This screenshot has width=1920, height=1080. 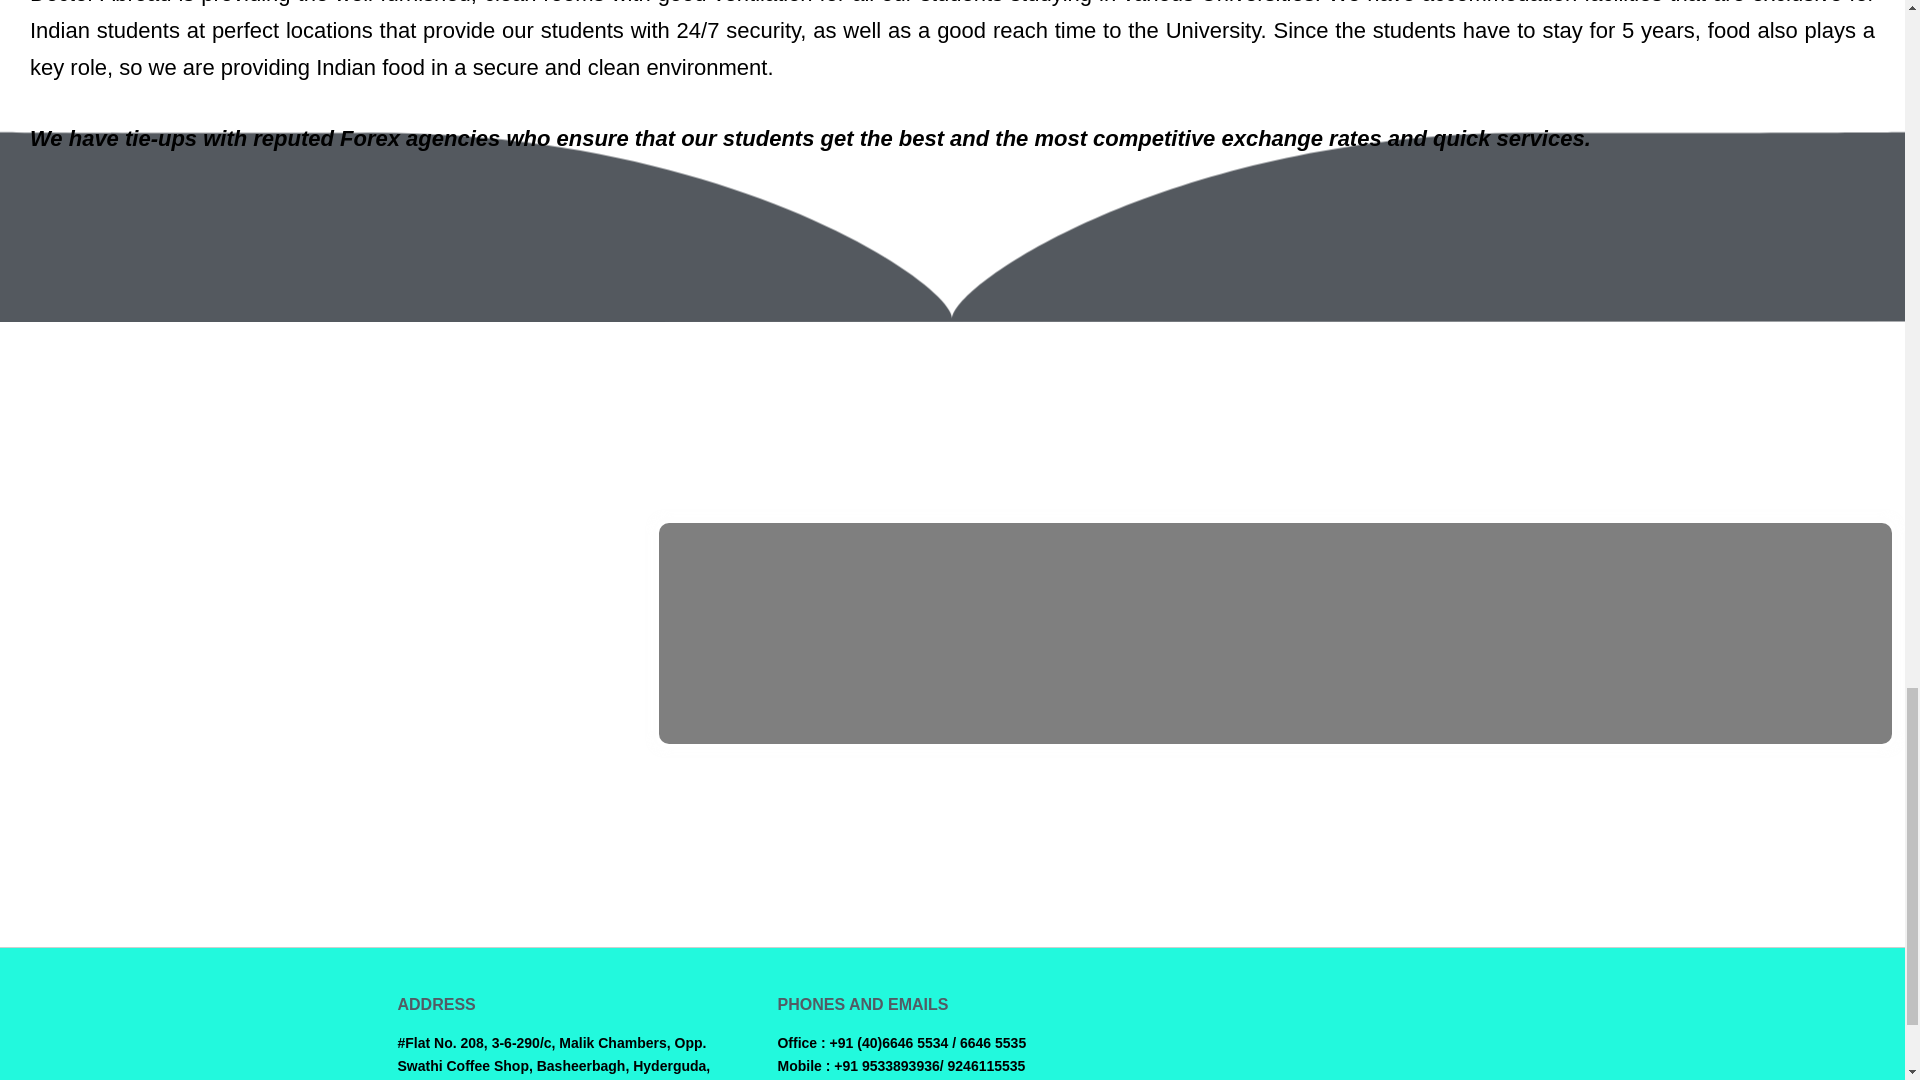 I want to click on YouTube, so click(x=1486, y=1014).